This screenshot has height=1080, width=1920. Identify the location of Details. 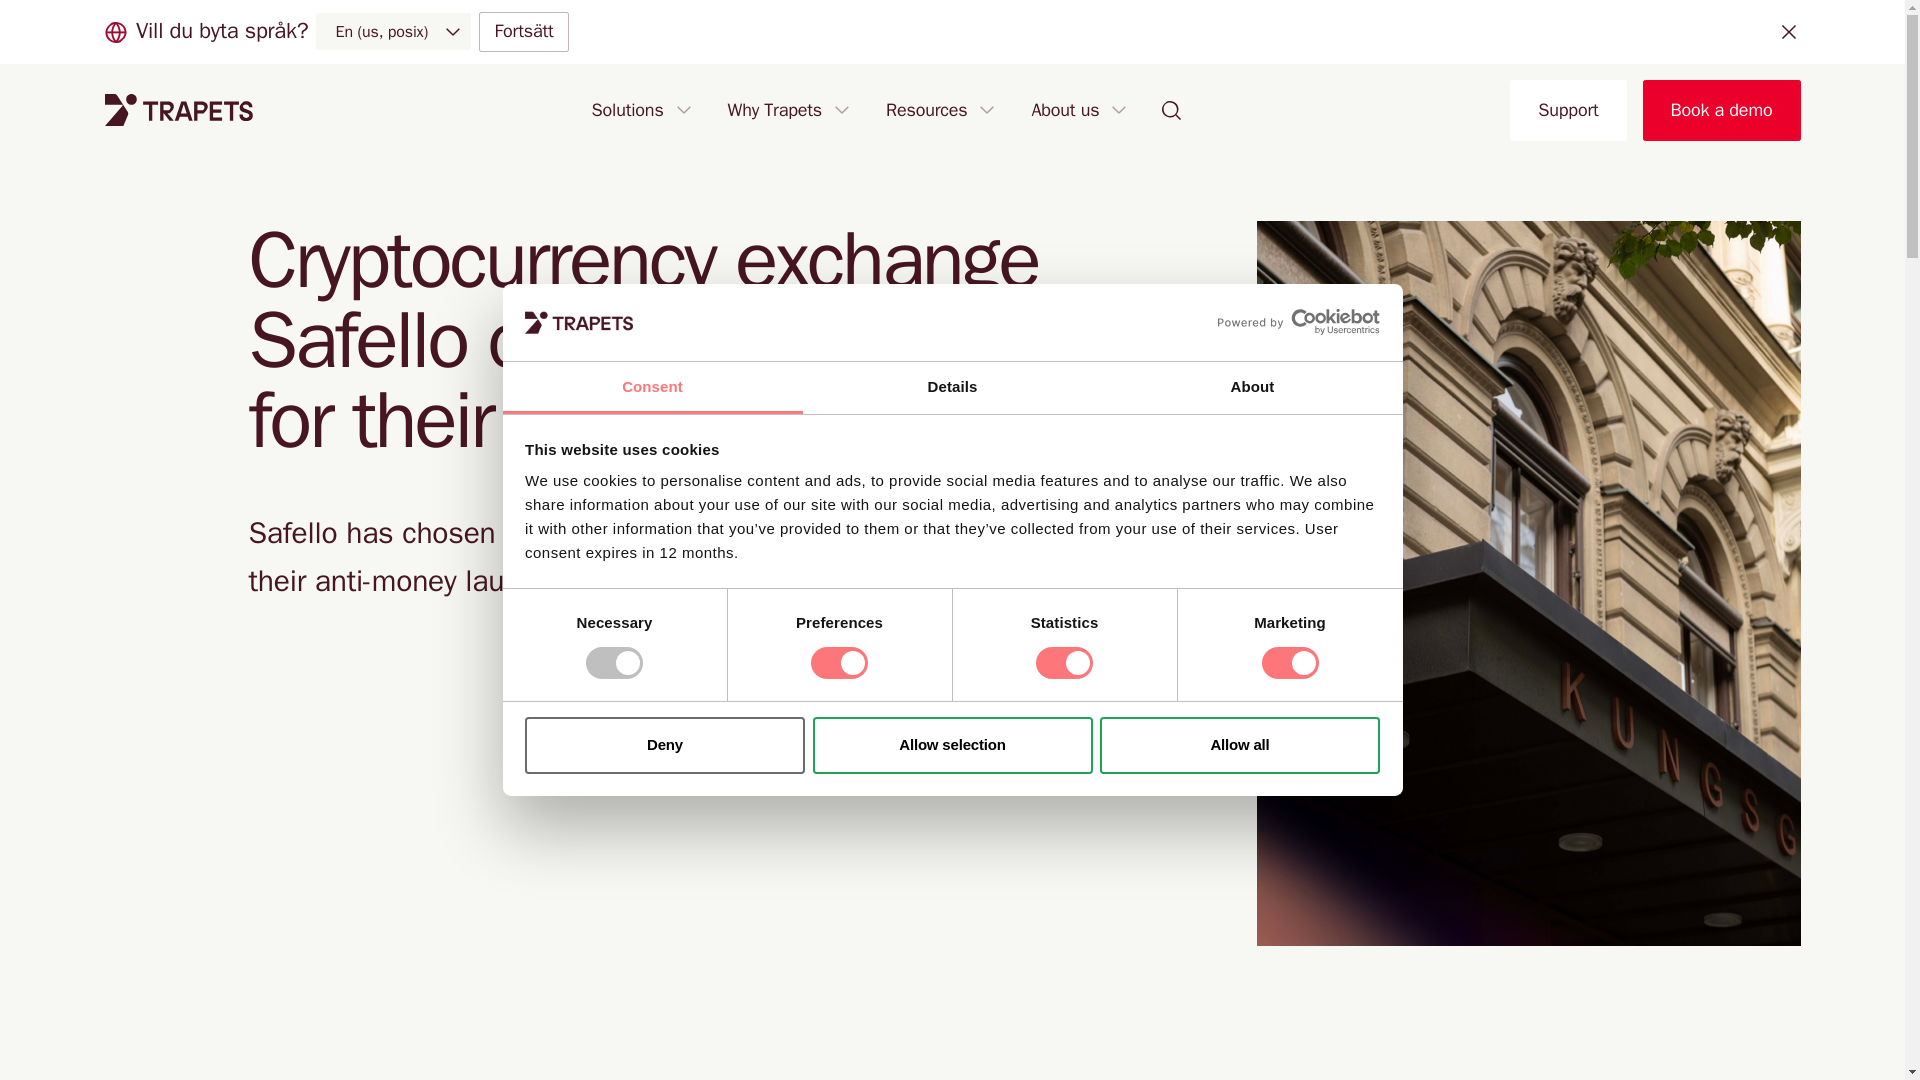
(952, 388).